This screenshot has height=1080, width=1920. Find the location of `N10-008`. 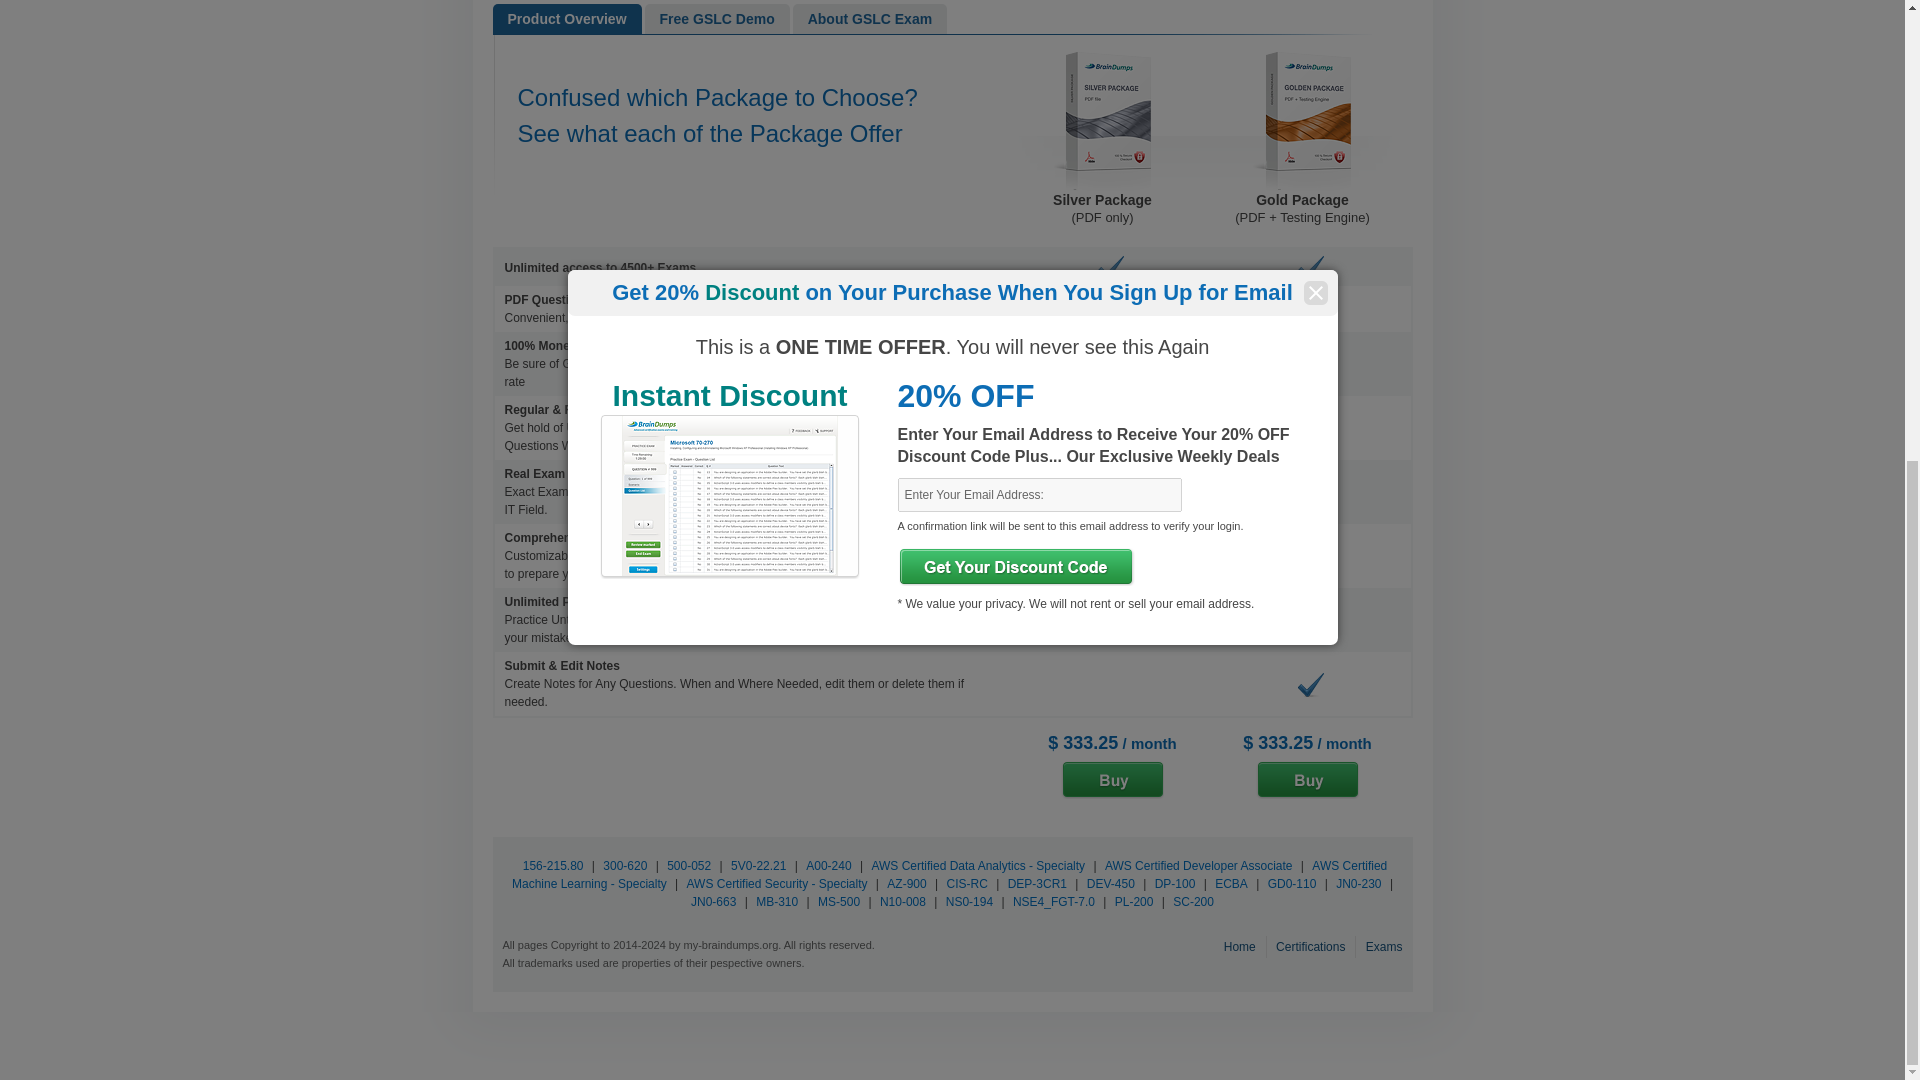

N10-008 is located at coordinates (903, 902).